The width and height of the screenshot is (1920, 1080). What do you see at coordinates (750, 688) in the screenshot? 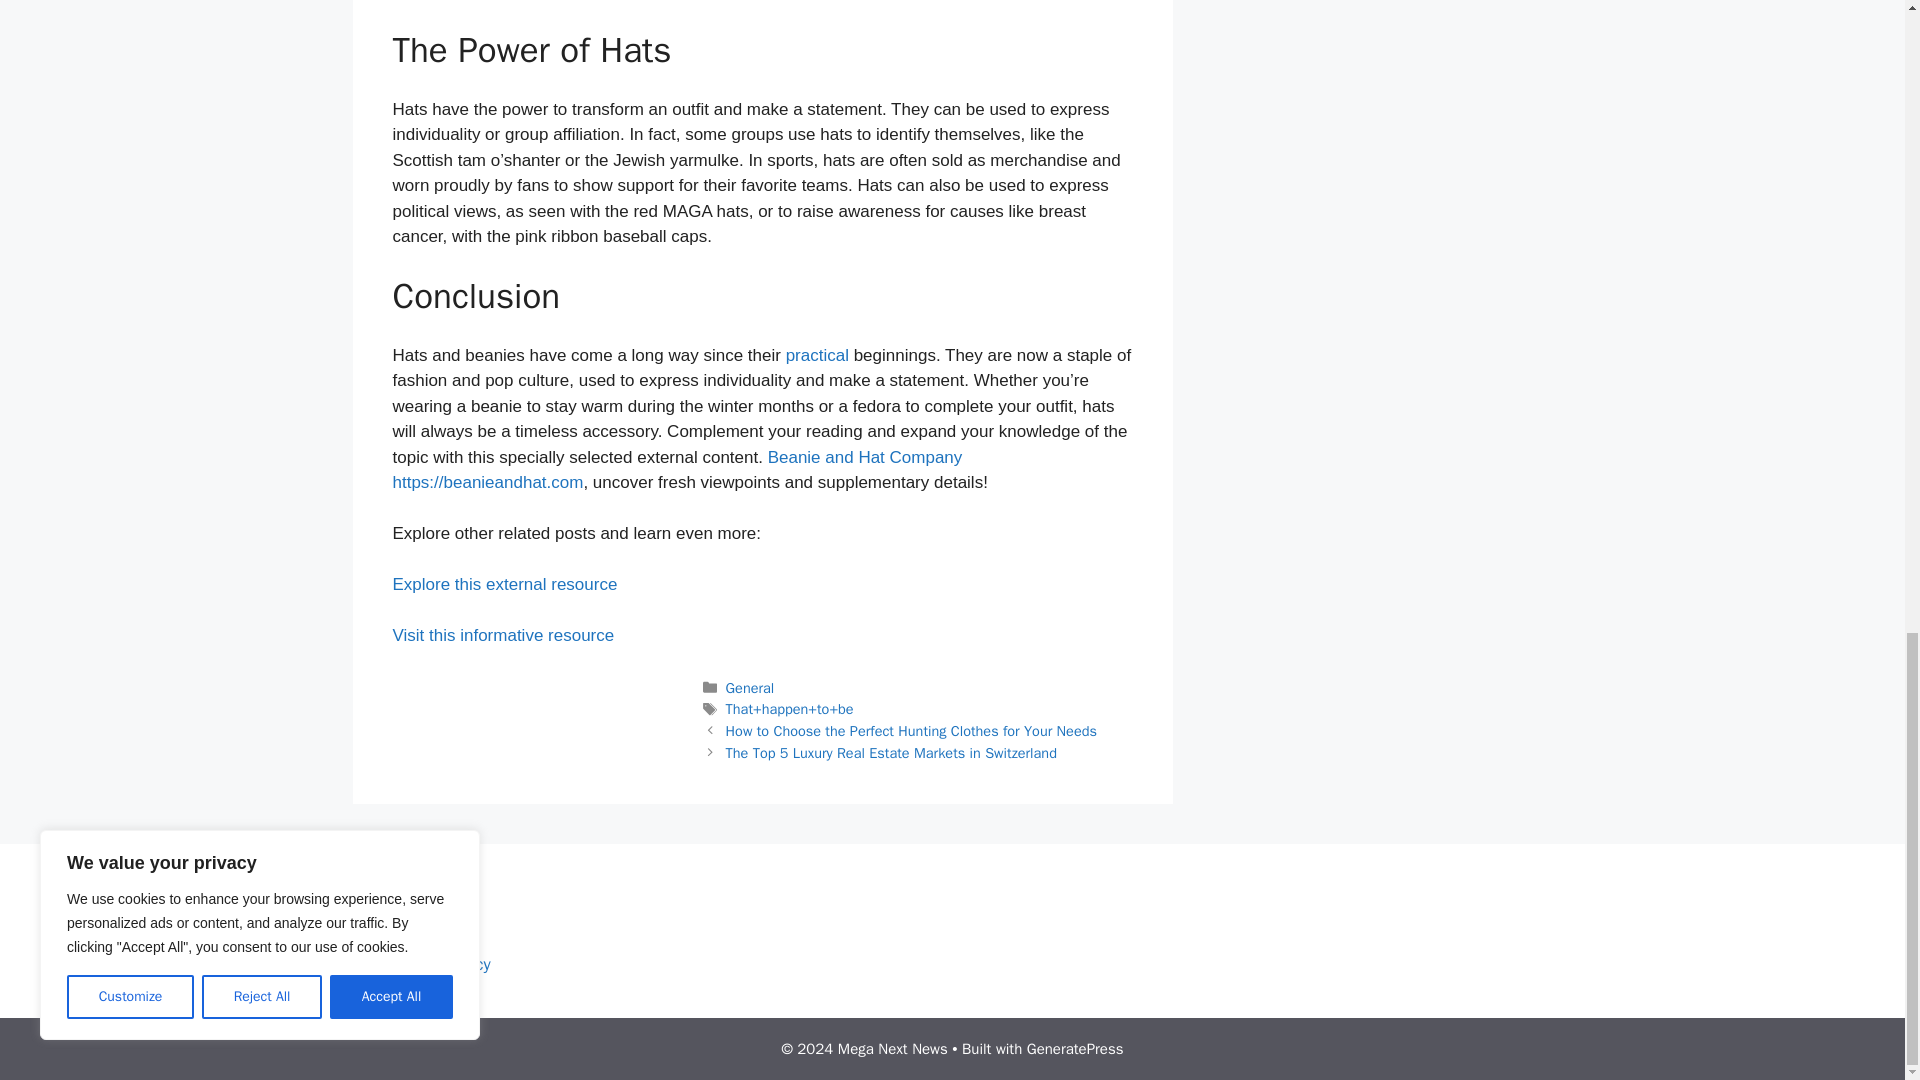
I see `General` at bounding box center [750, 688].